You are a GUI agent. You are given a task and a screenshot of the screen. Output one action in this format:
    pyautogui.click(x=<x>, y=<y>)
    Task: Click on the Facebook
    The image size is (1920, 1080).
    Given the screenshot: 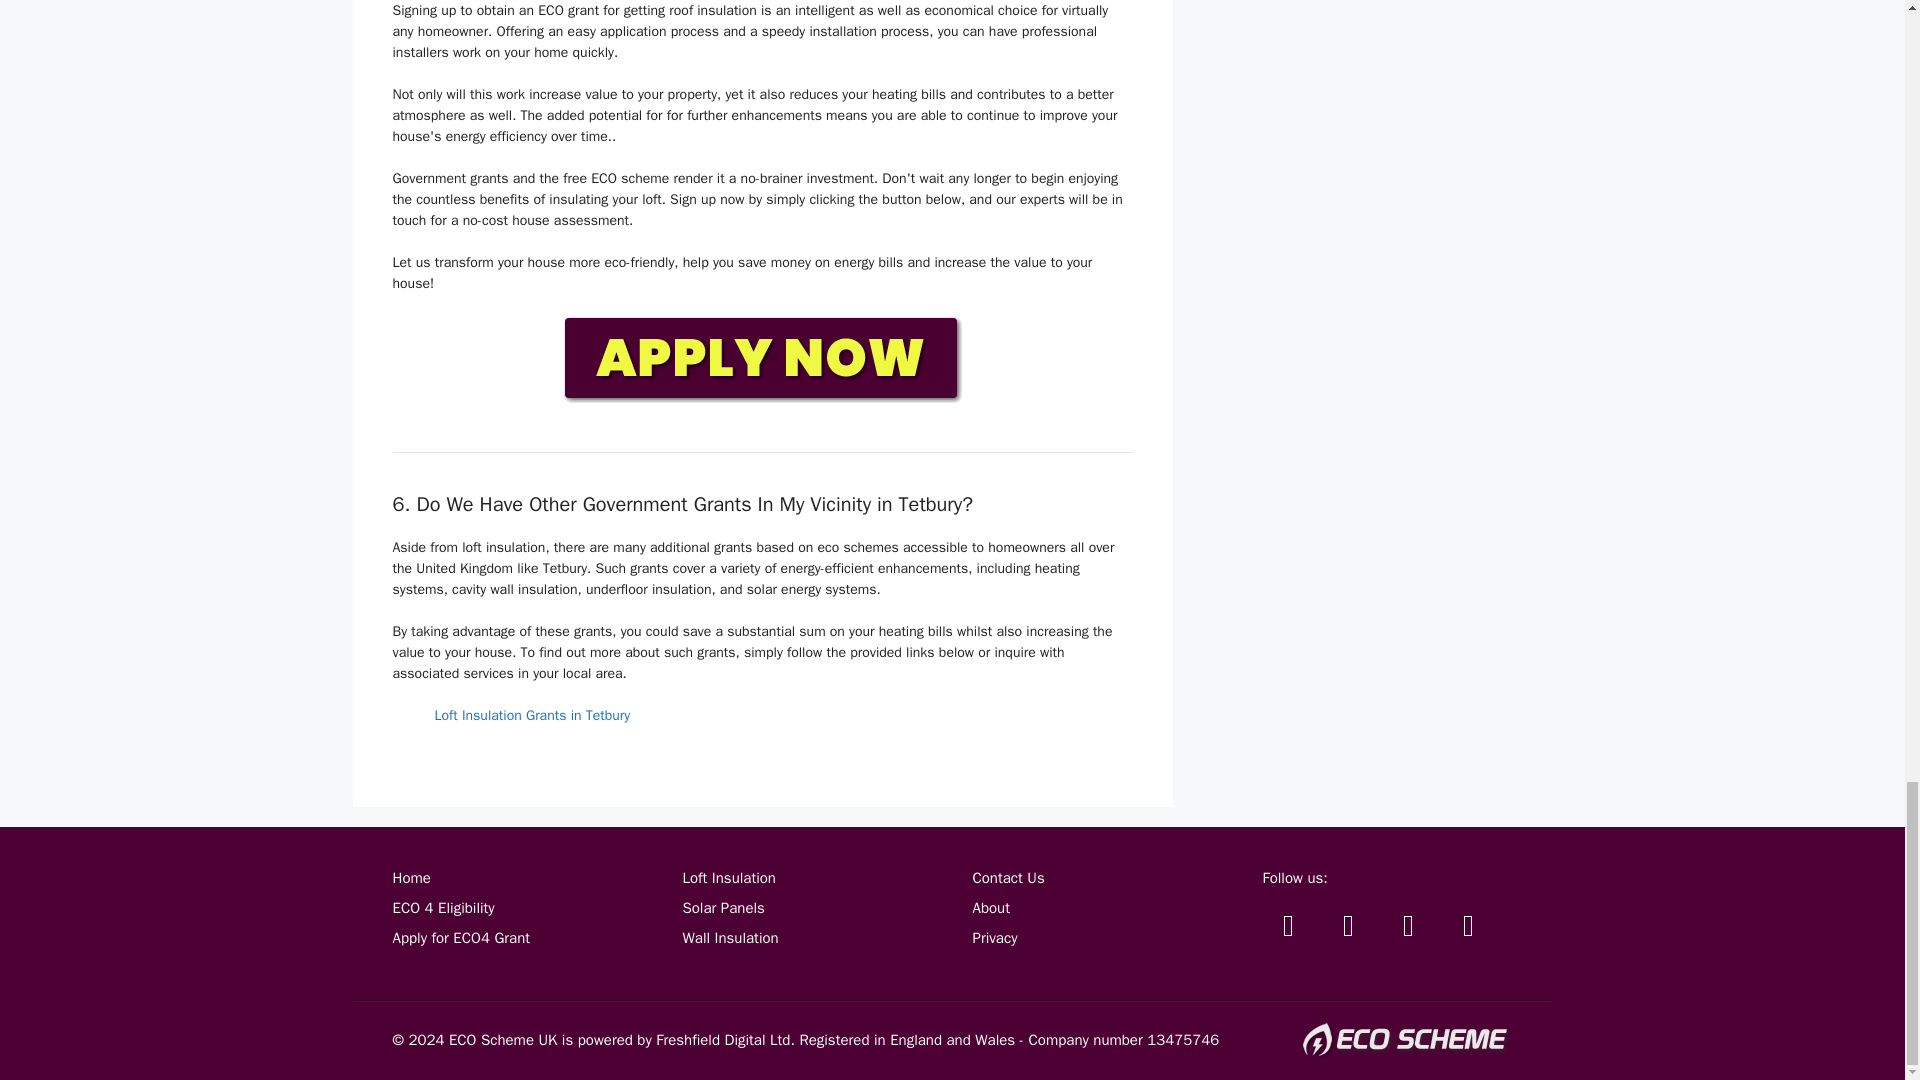 What is the action you would take?
    pyautogui.click(x=1348, y=925)
    